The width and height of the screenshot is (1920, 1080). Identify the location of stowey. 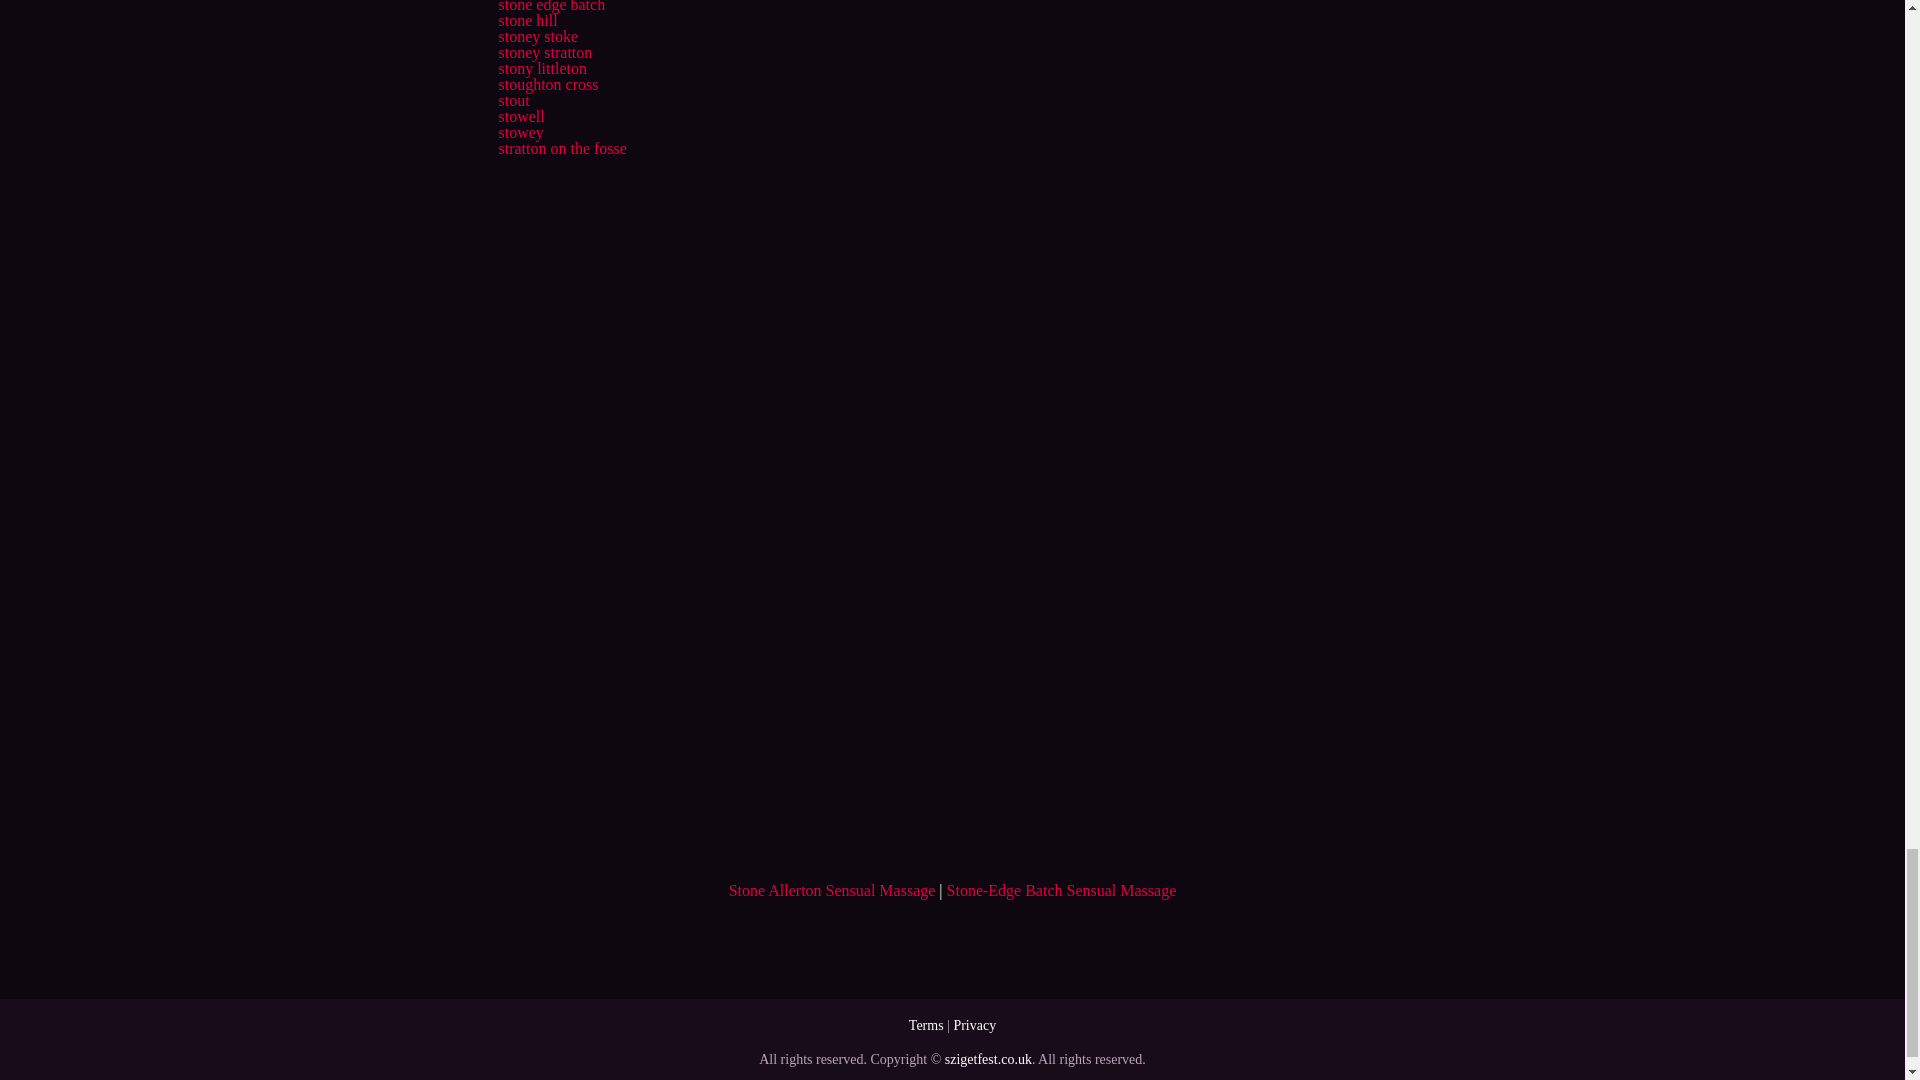
(520, 132).